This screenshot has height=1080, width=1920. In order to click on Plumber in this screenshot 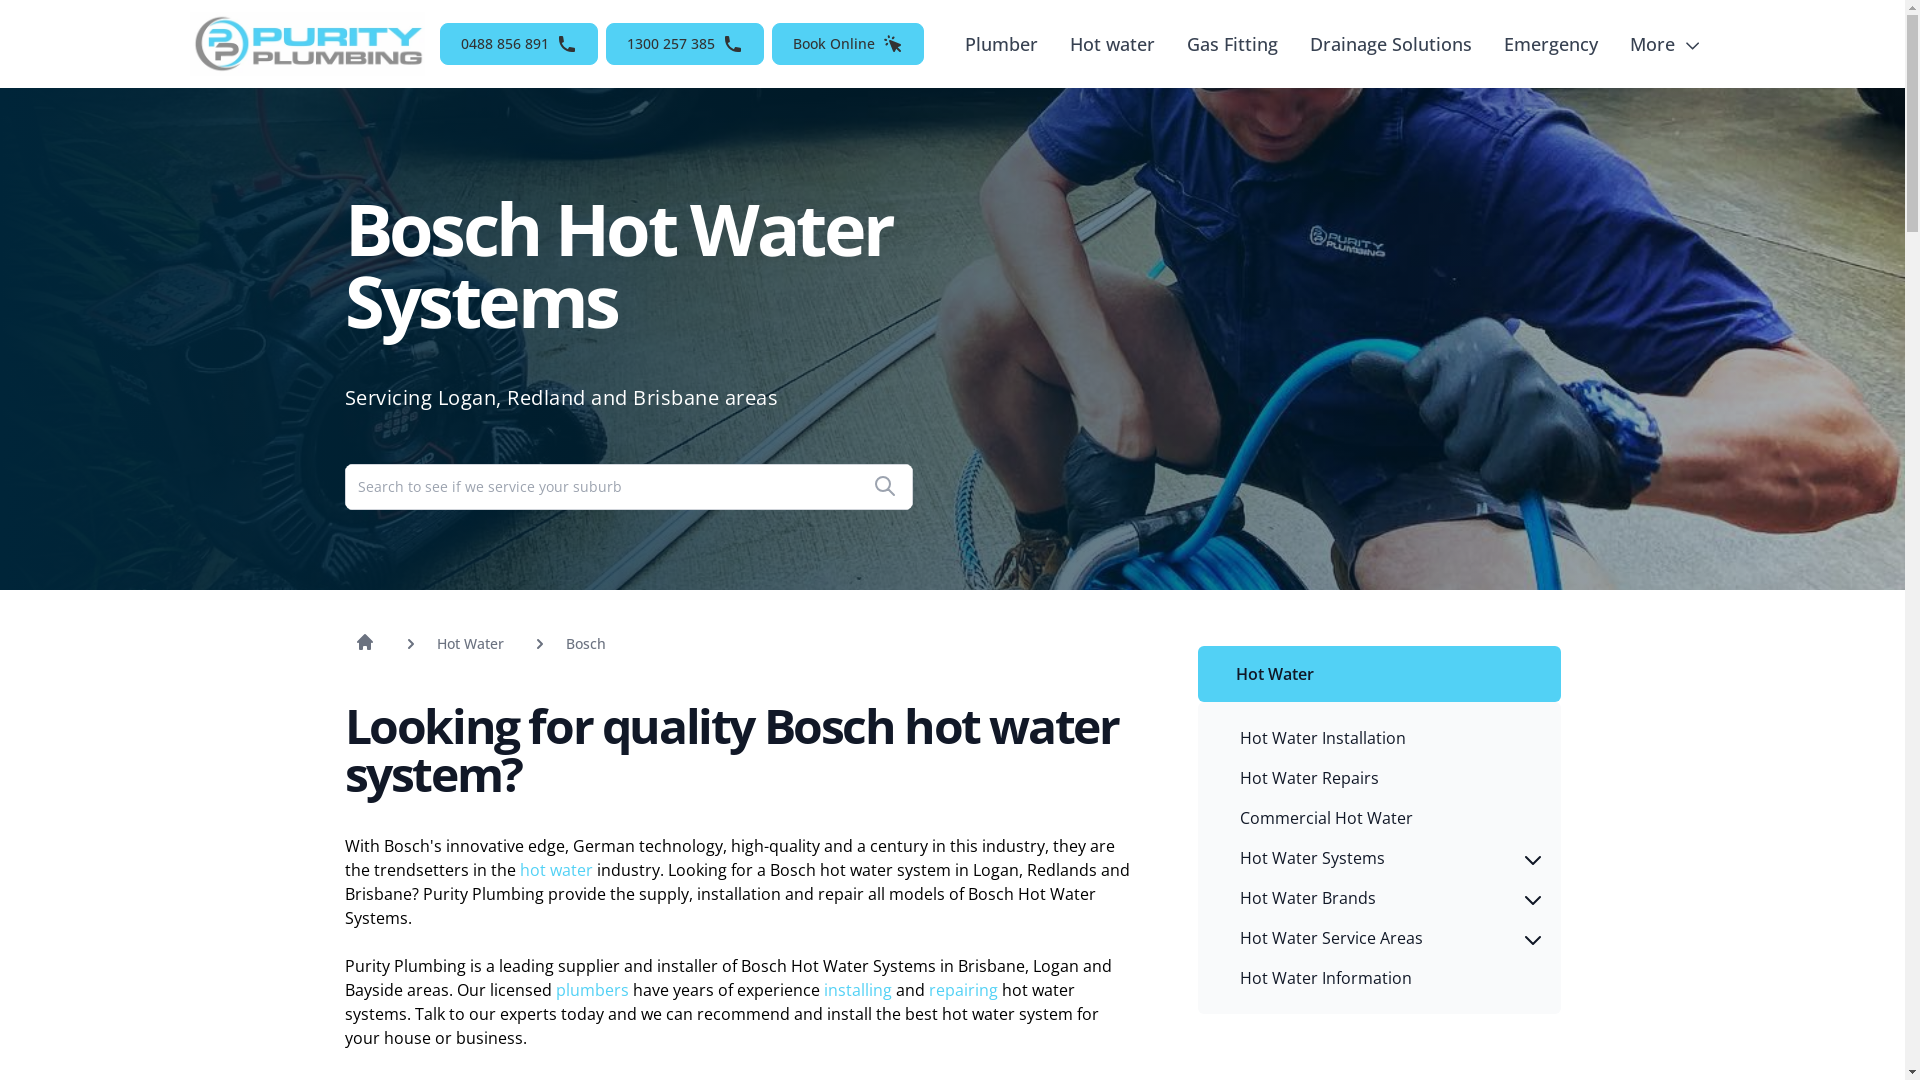, I will do `click(1001, 44)`.